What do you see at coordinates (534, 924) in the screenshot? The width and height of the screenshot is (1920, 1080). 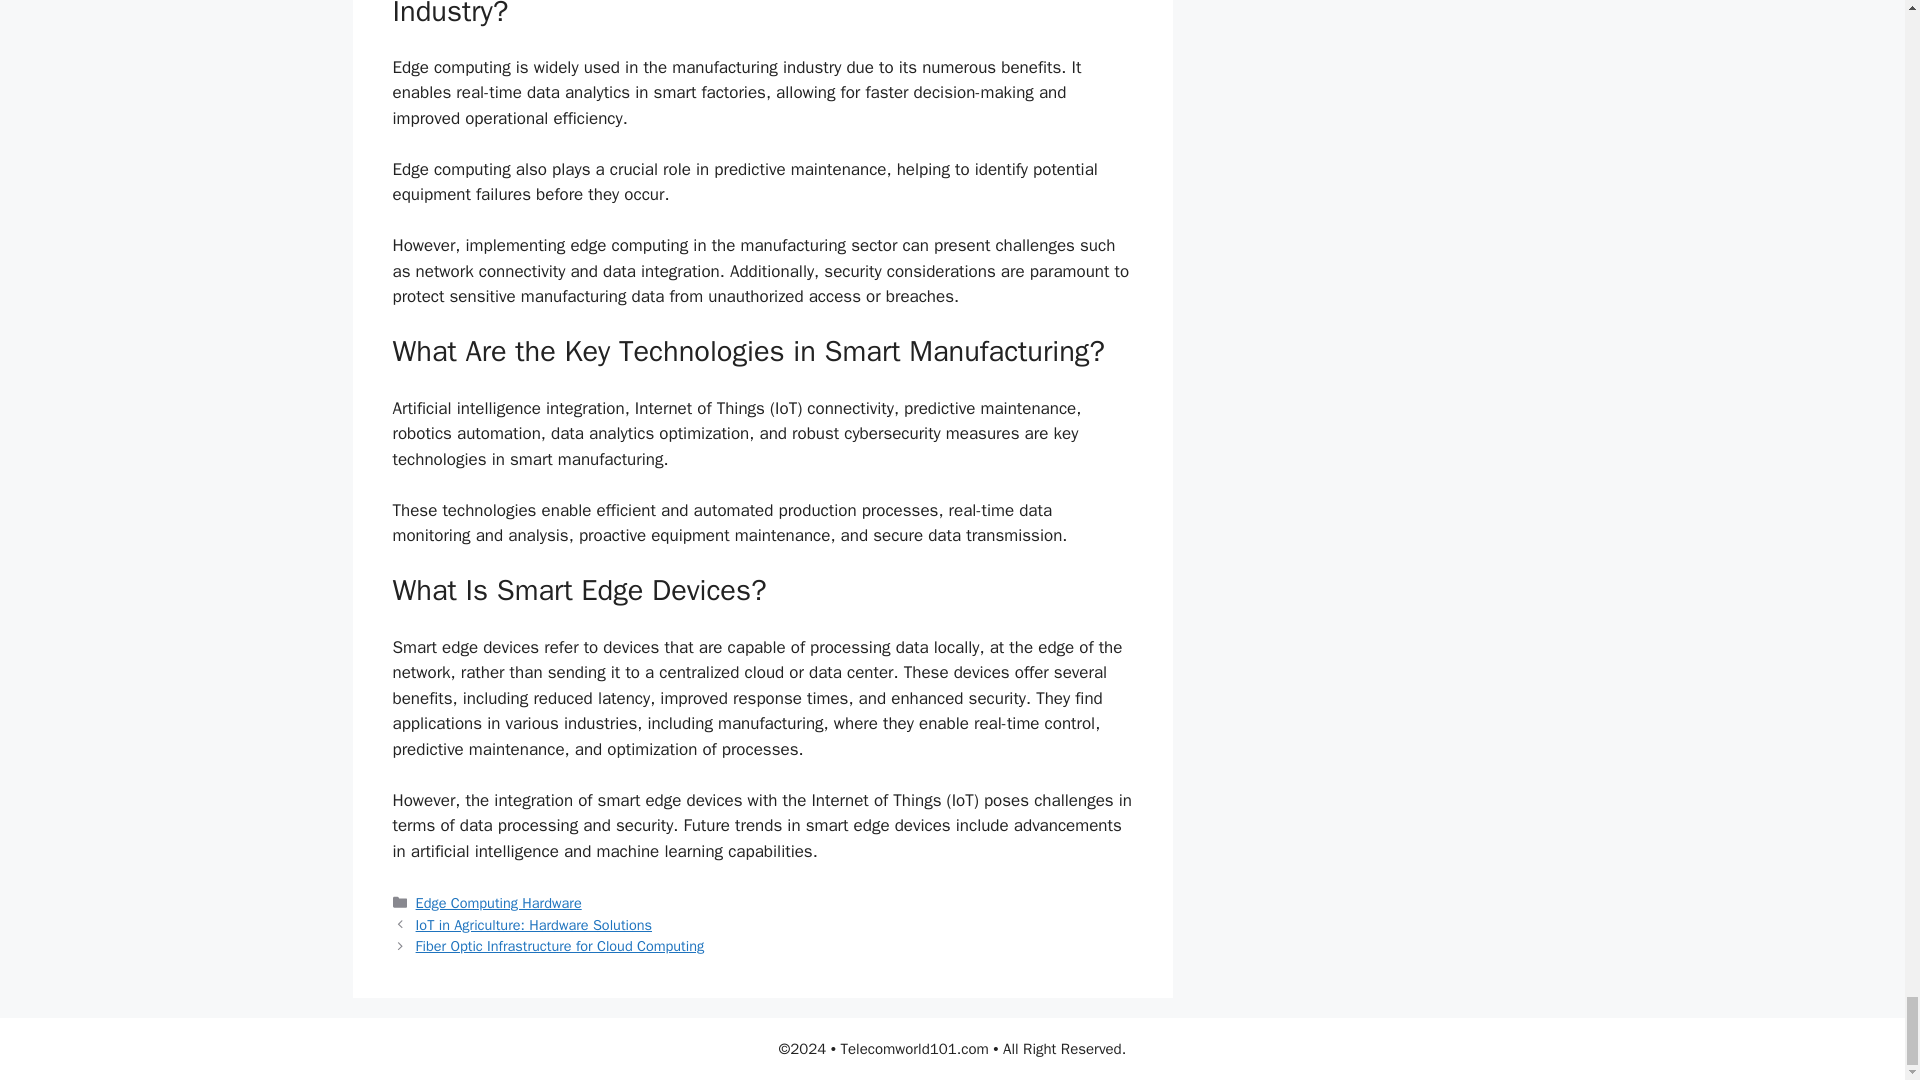 I see `IoT in Agriculture: Hardware Solutions` at bounding box center [534, 924].